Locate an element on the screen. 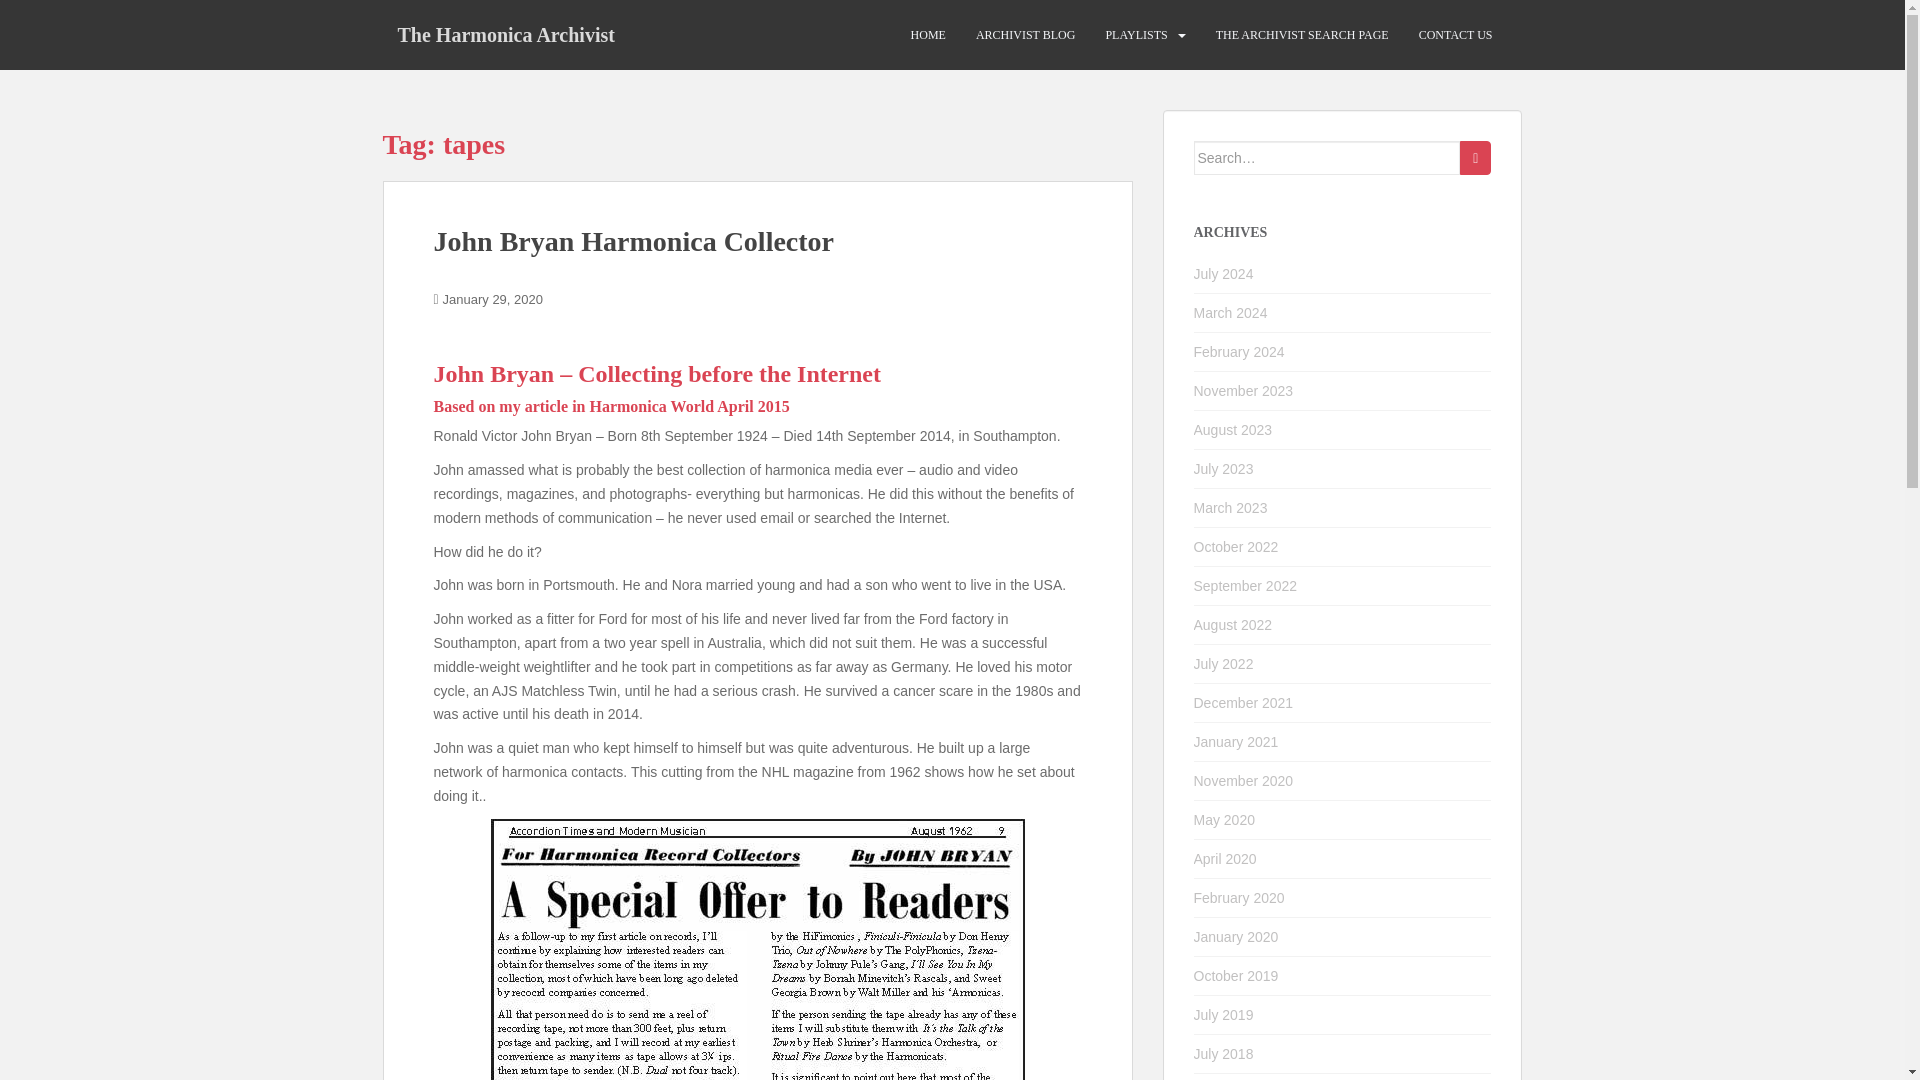  July 2022 is located at coordinates (1224, 663).